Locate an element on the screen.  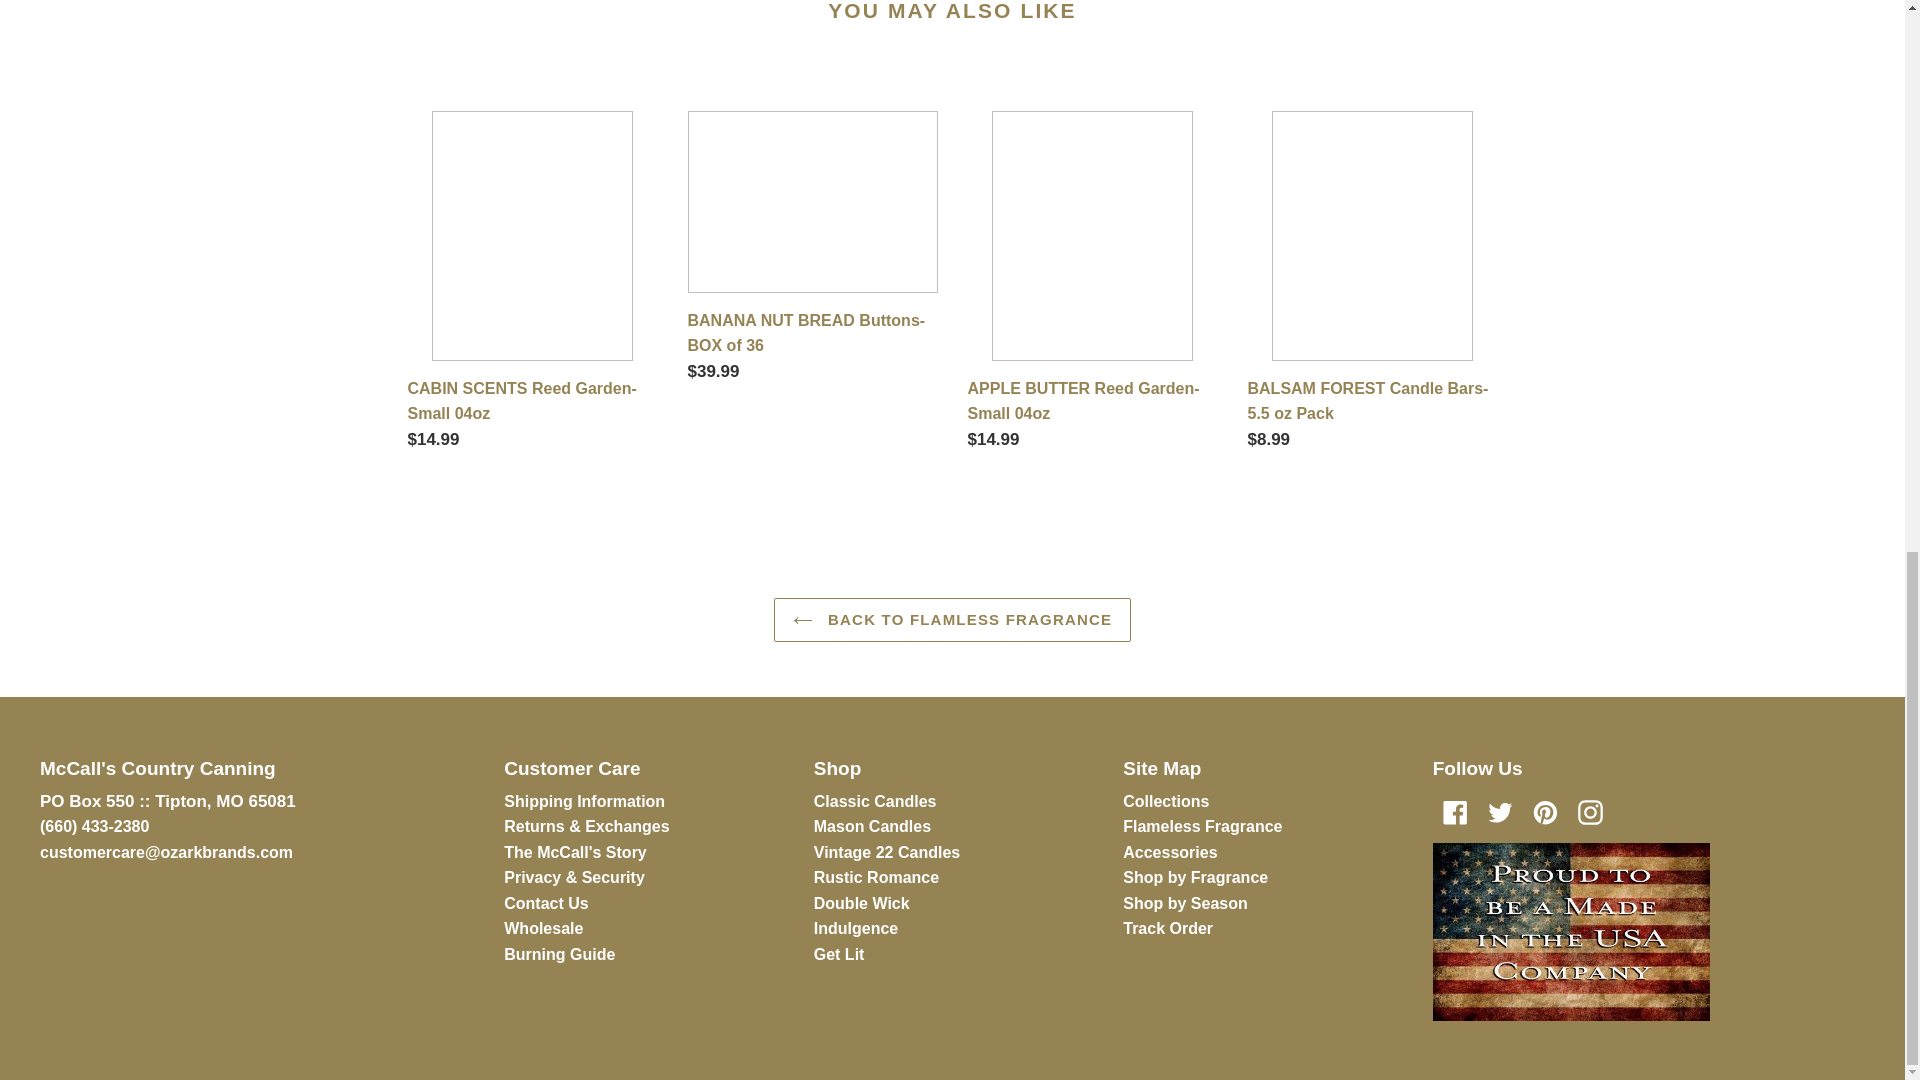
Call Us! is located at coordinates (94, 826).